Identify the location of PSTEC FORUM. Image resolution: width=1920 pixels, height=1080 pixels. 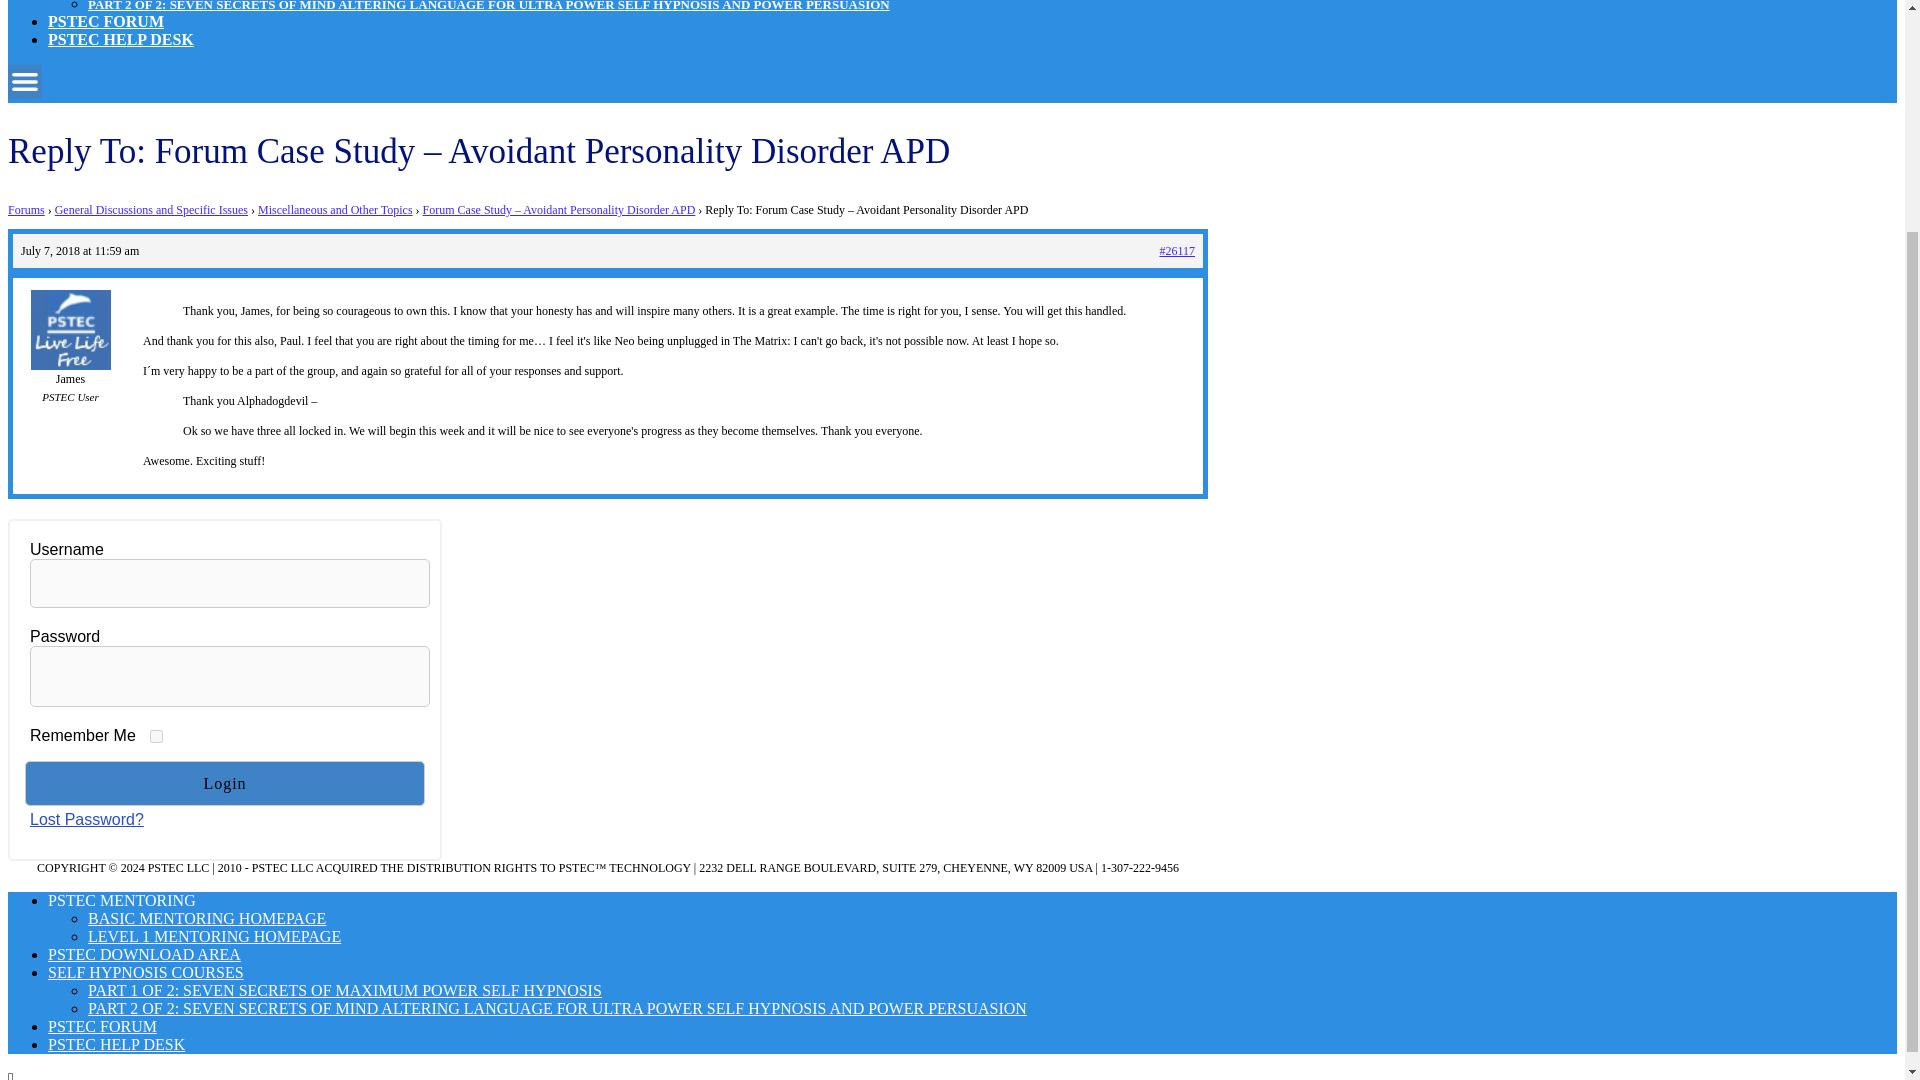
(102, 1026).